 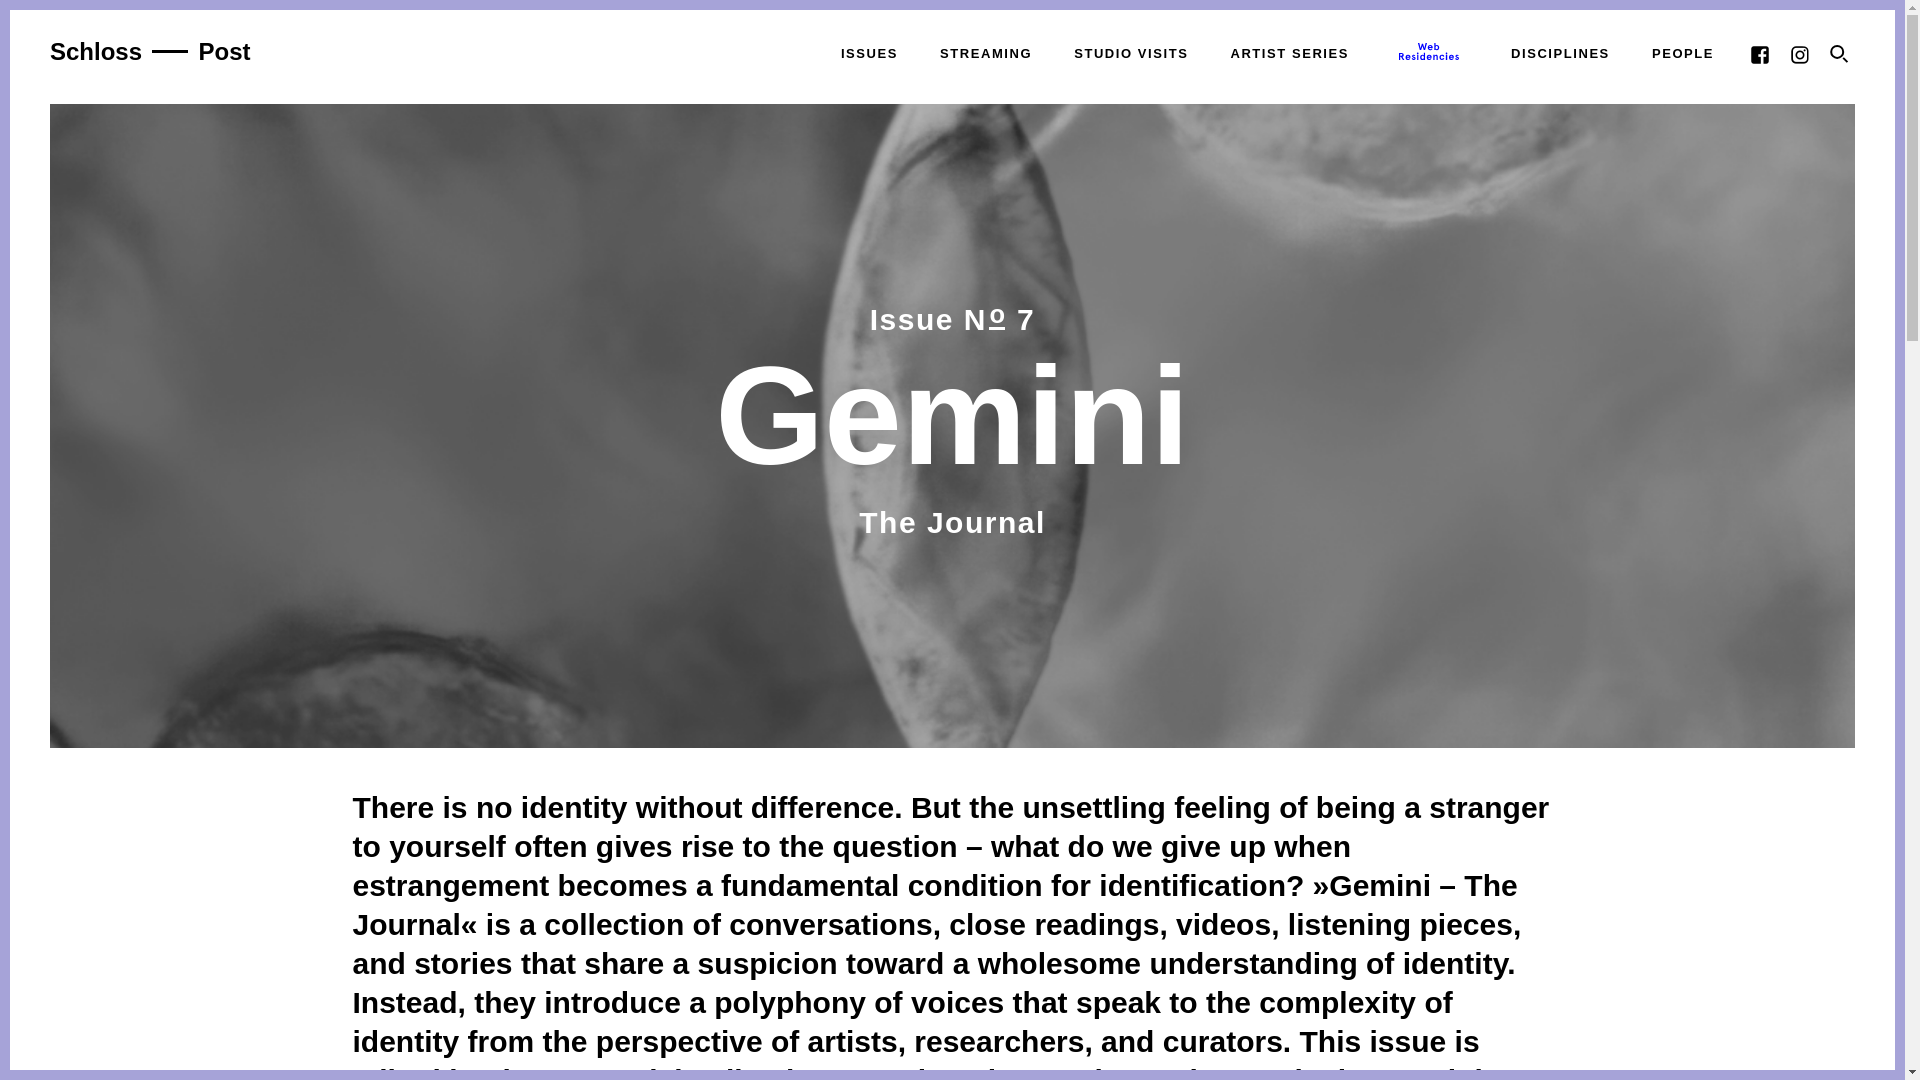 What do you see at coordinates (1289, 52) in the screenshot?
I see `ARTIST SERIES` at bounding box center [1289, 52].